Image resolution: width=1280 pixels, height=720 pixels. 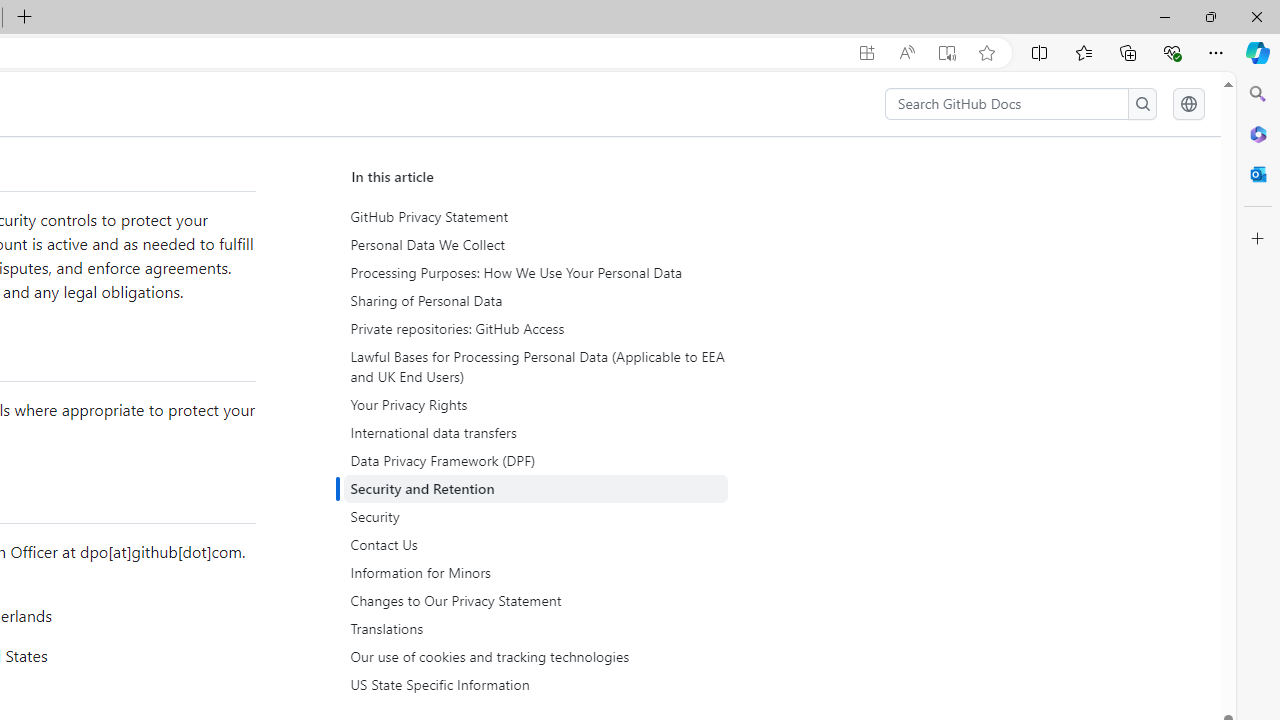 What do you see at coordinates (536, 404) in the screenshot?
I see `Your Privacy Rights` at bounding box center [536, 404].